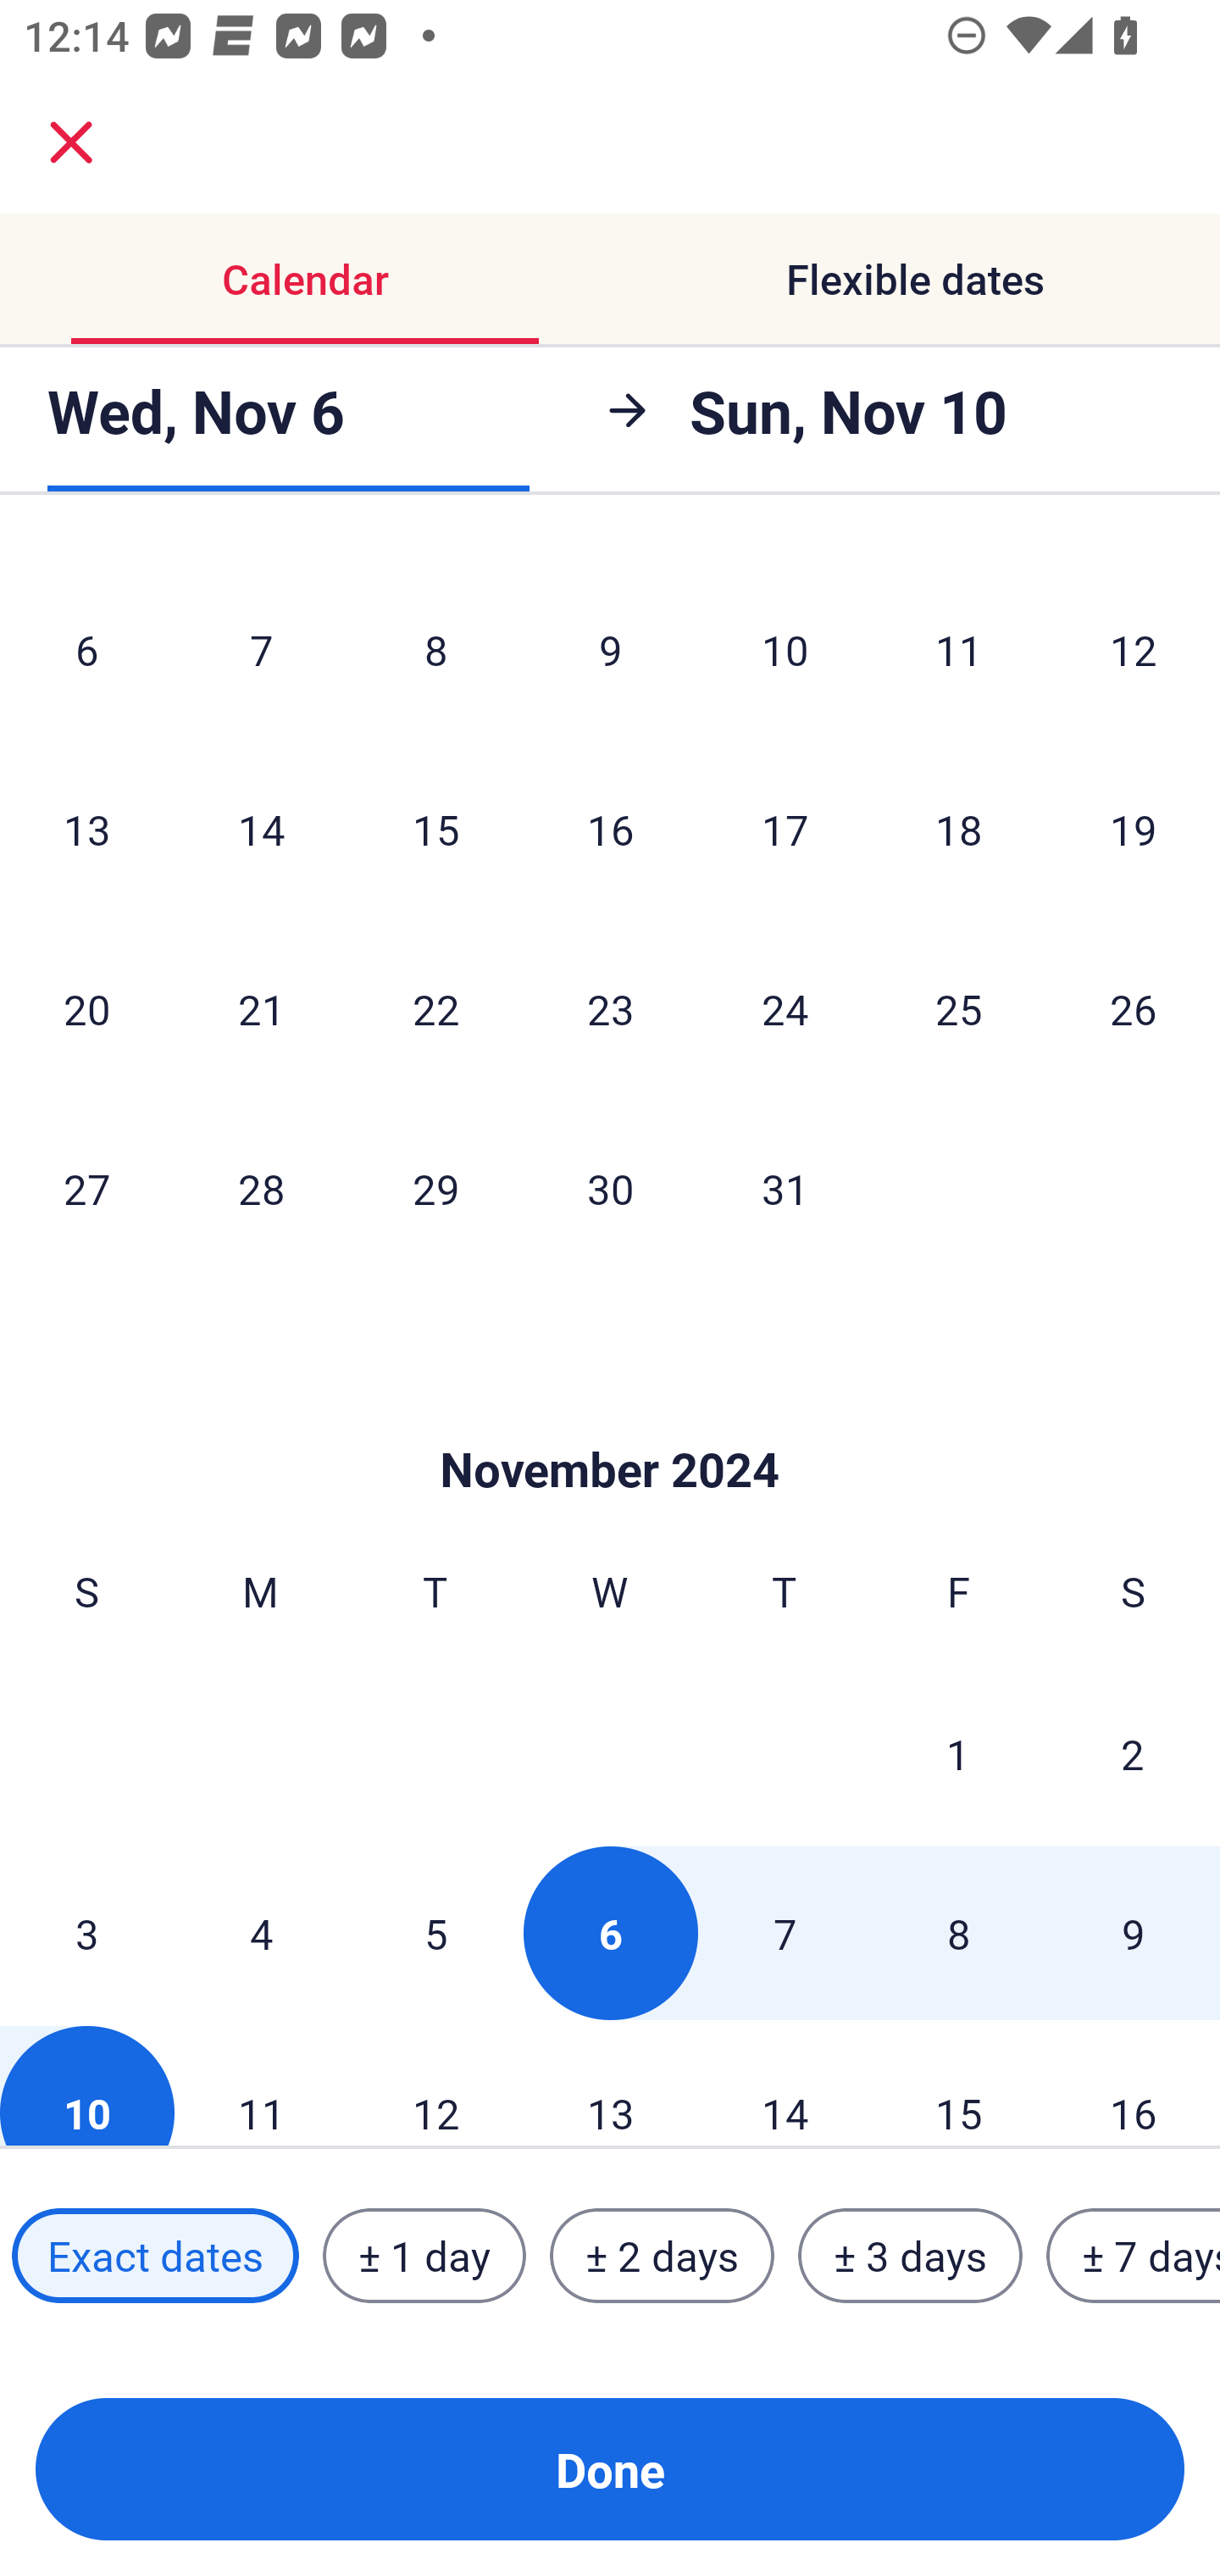 Image resolution: width=1220 pixels, height=2576 pixels. What do you see at coordinates (261, 2086) in the screenshot?
I see `11 Monday, November 11, 2024` at bounding box center [261, 2086].